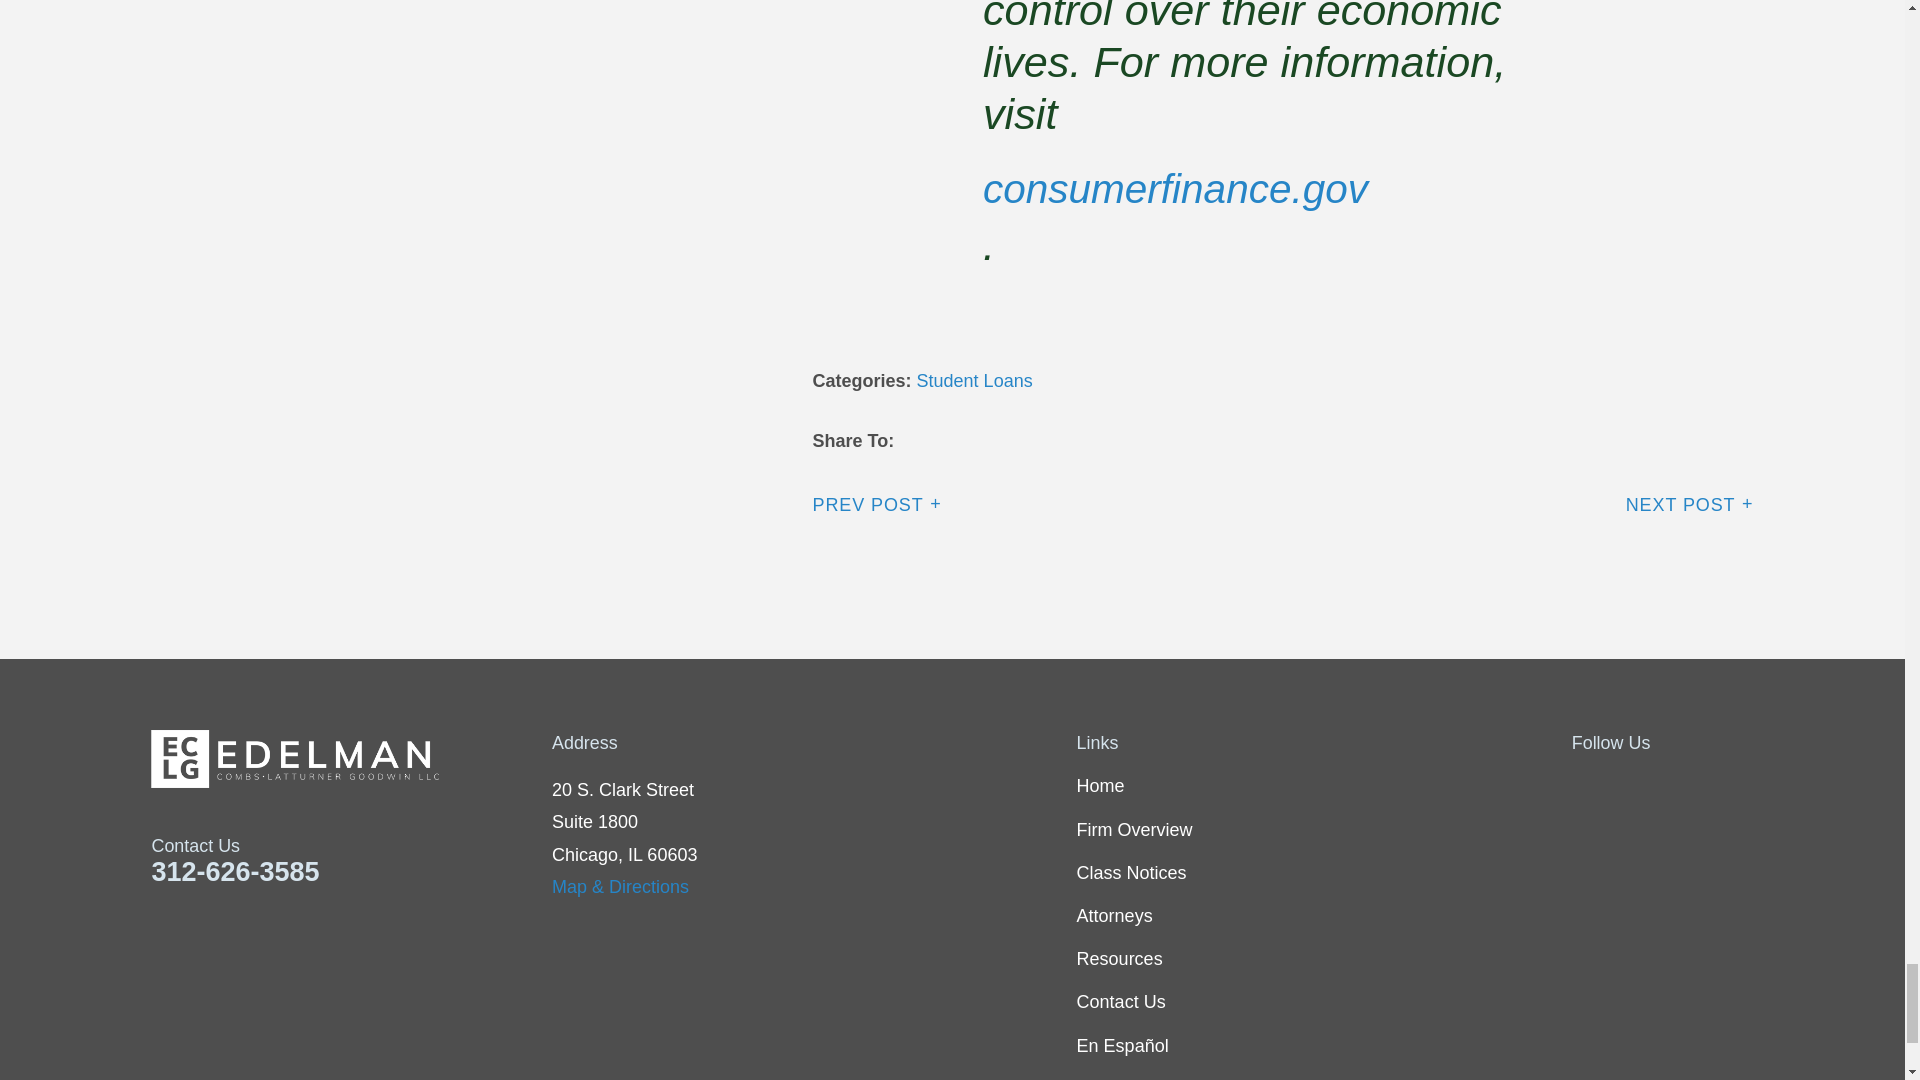 The height and width of the screenshot is (1080, 1920). What do you see at coordinates (1636, 786) in the screenshot?
I see `Twitter` at bounding box center [1636, 786].